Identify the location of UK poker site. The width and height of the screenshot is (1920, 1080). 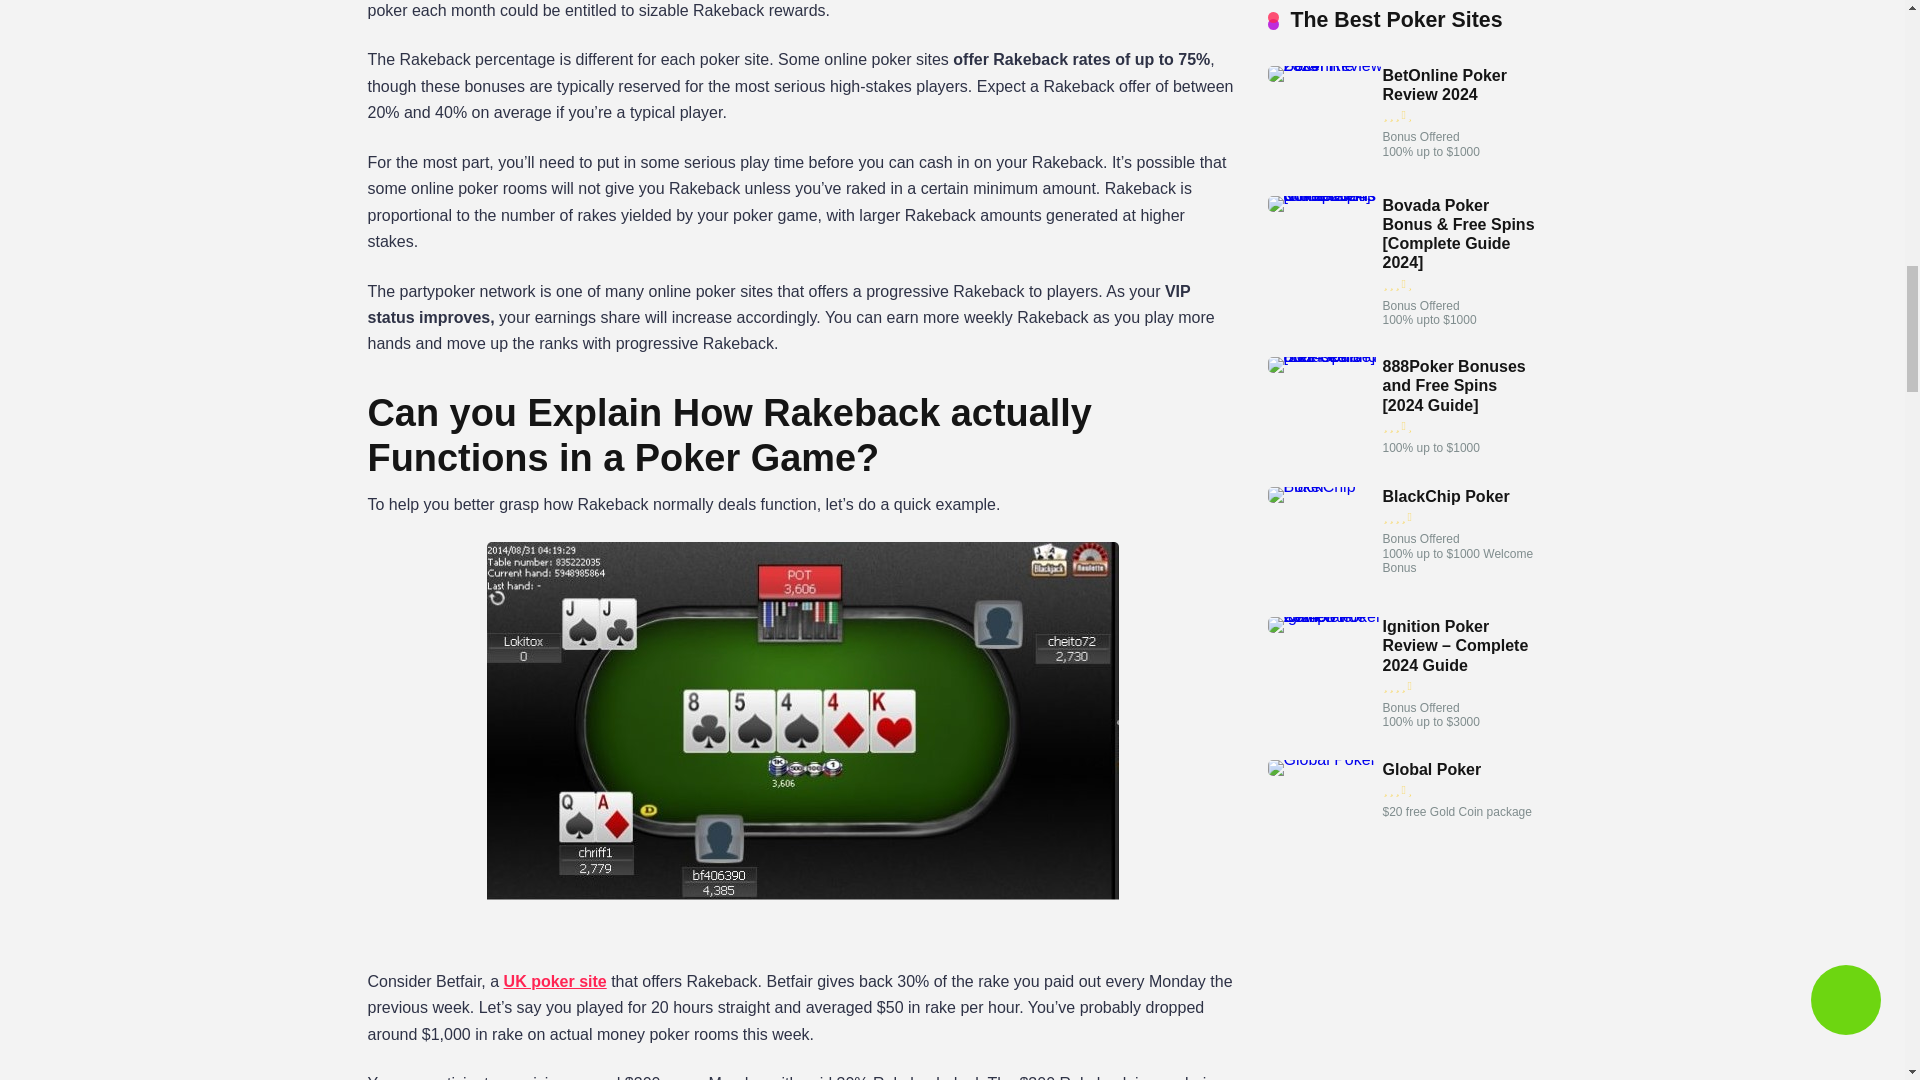
(554, 982).